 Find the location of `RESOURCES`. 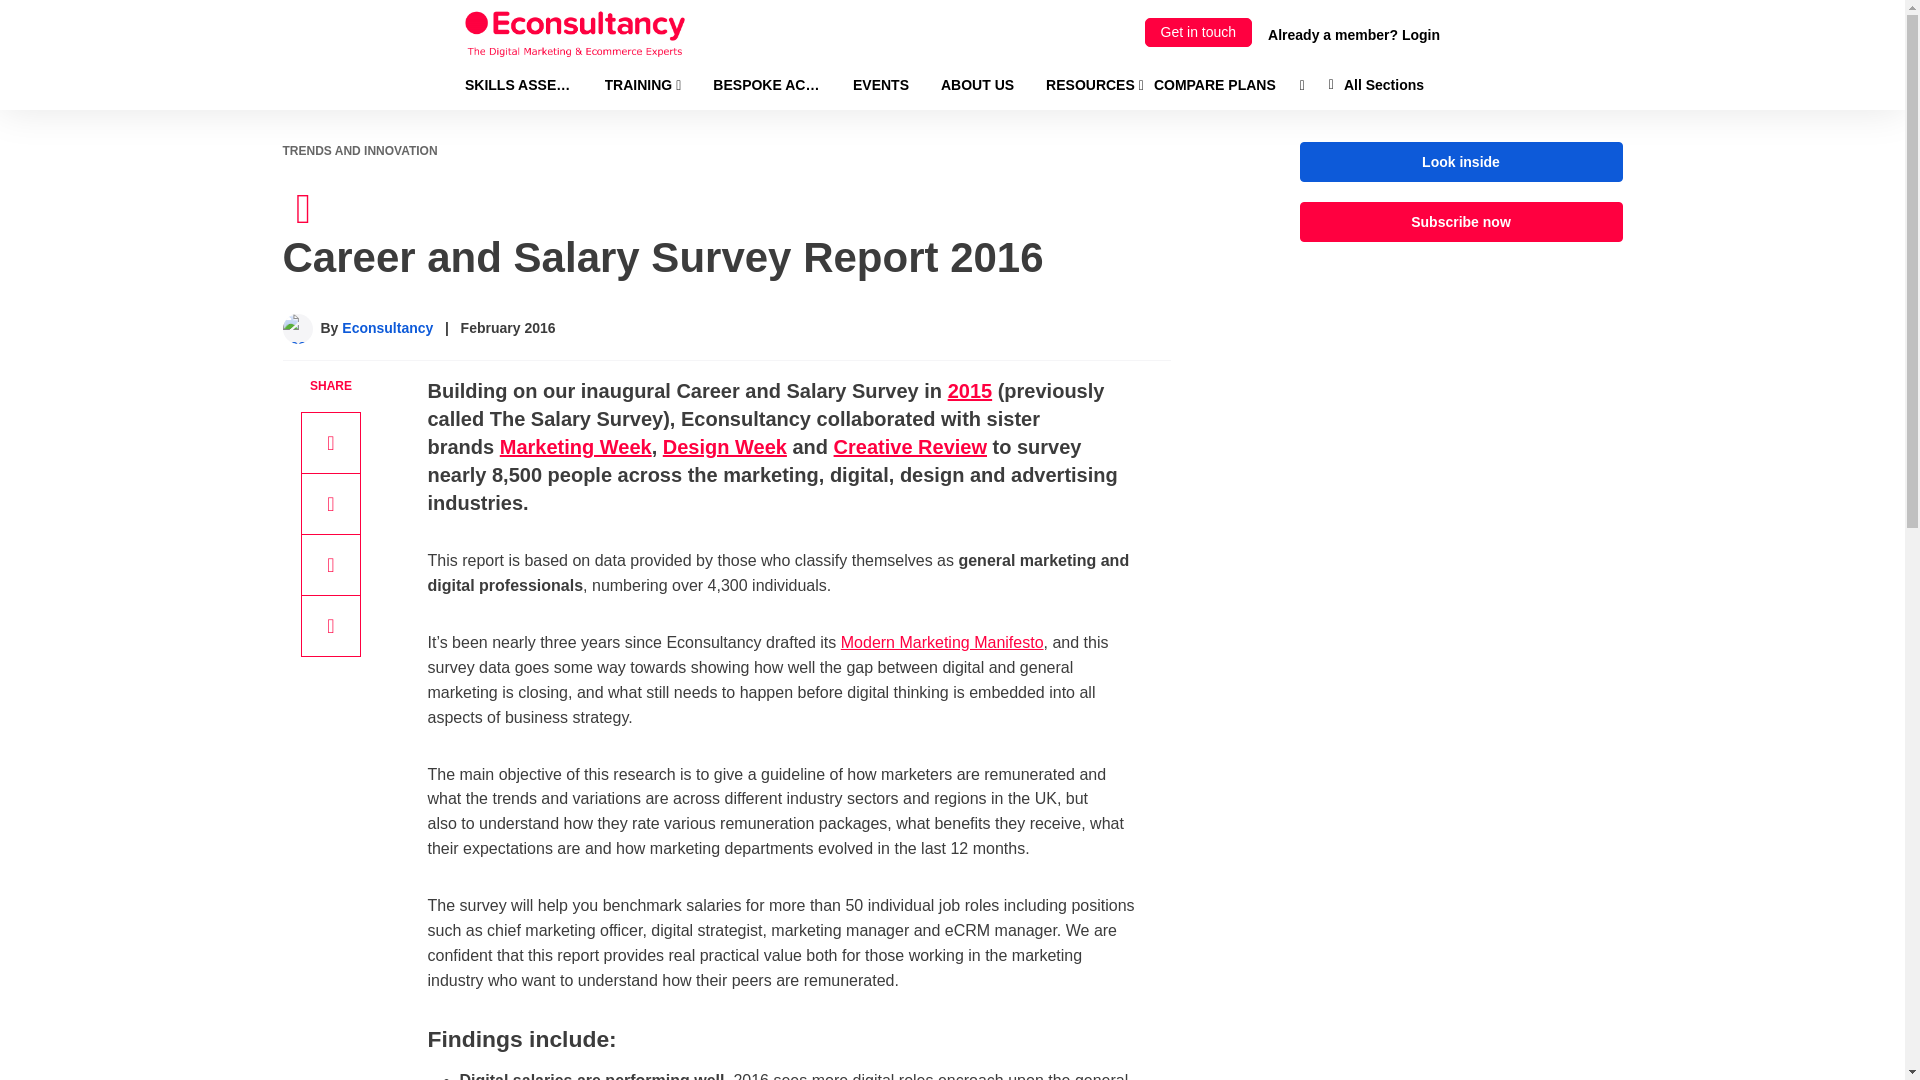

RESOURCES is located at coordinates (1095, 84).